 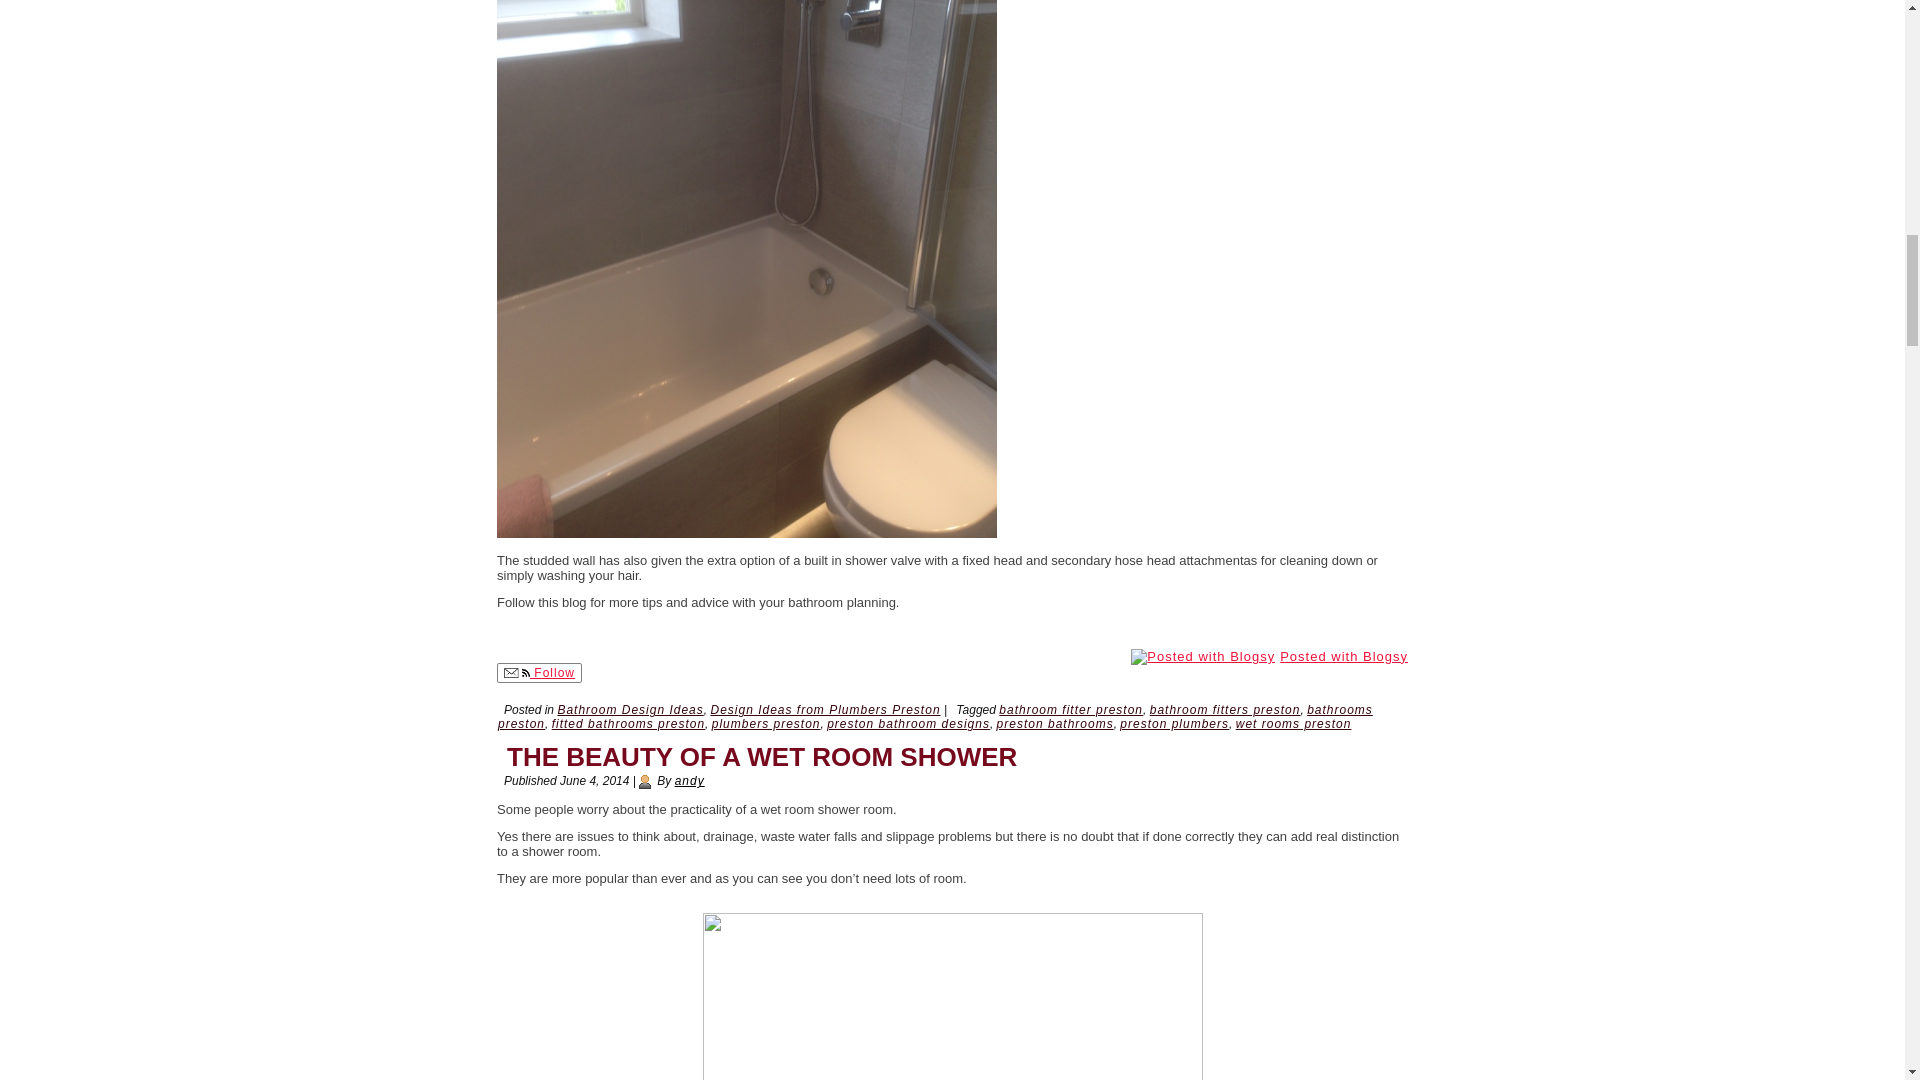 I want to click on Follow, so click(x=539, y=672).